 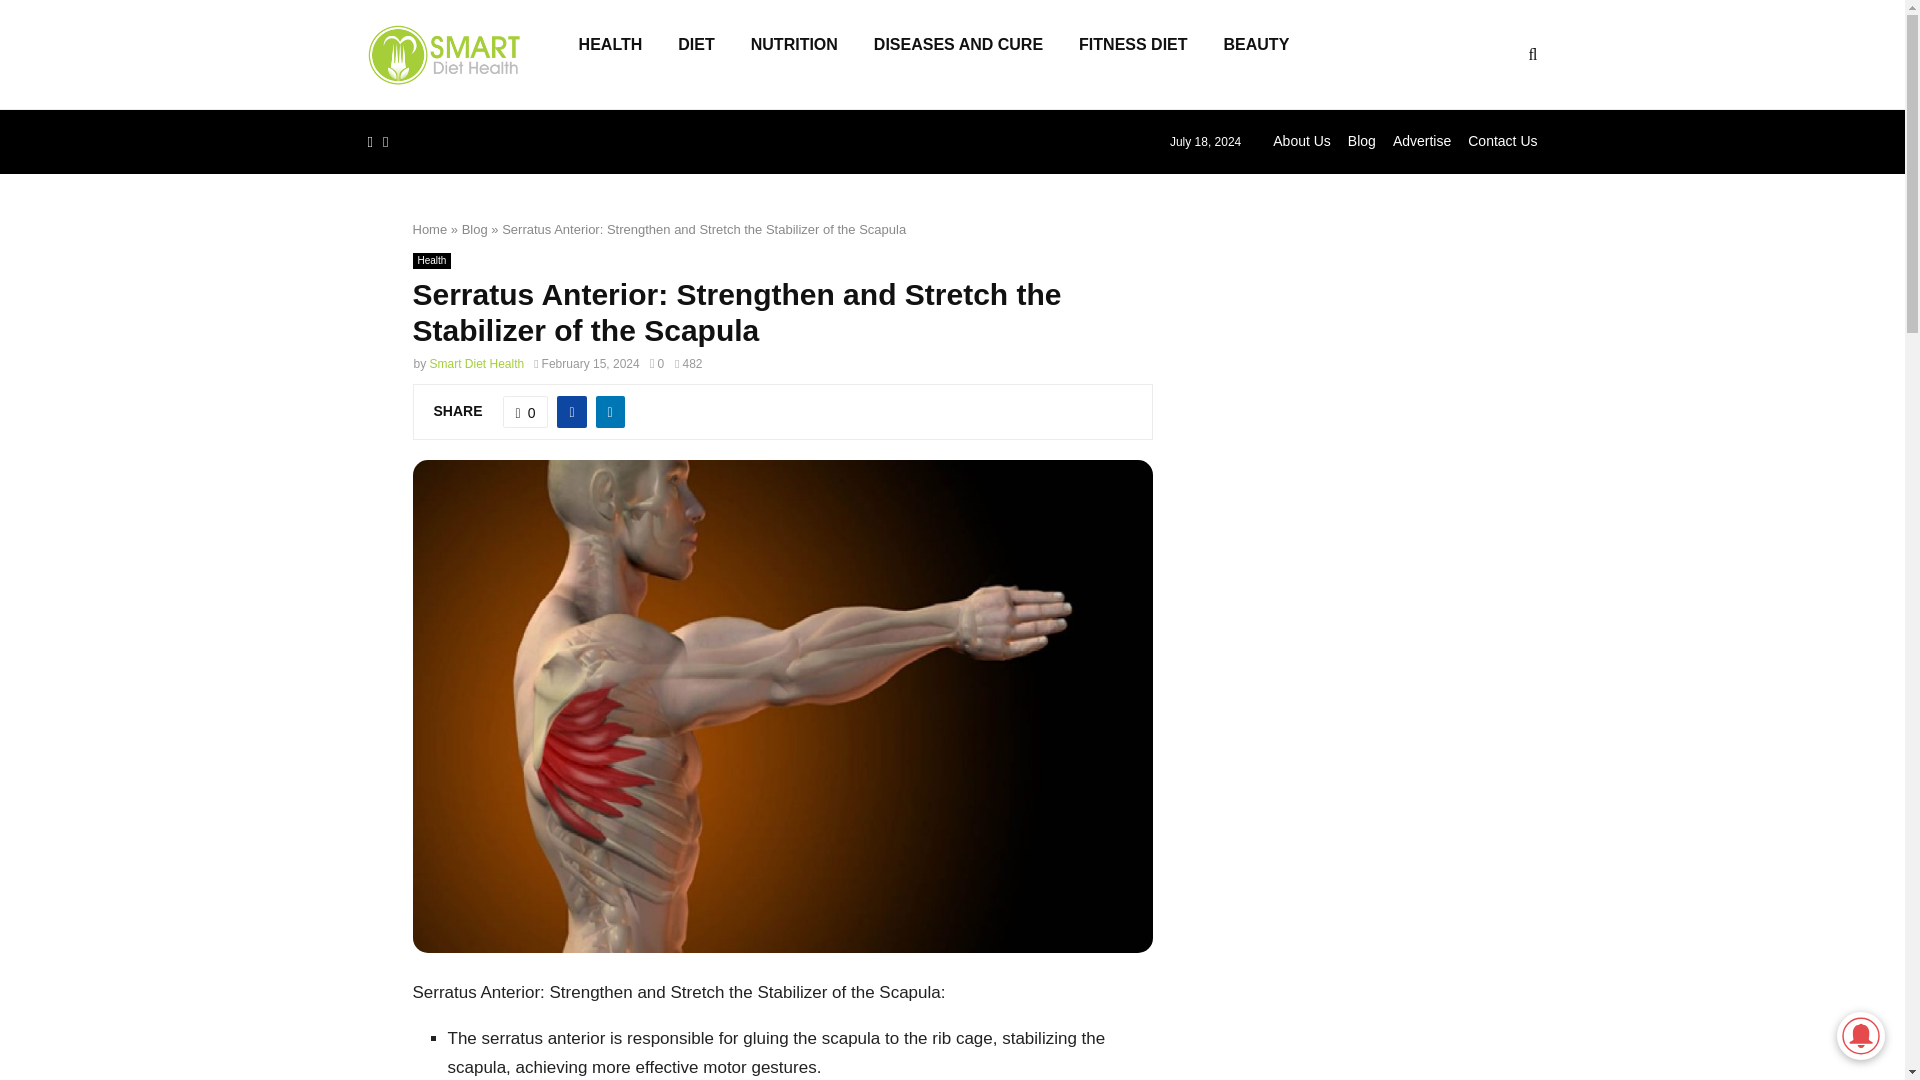 What do you see at coordinates (794, 54) in the screenshot?
I see `NUTRITION` at bounding box center [794, 54].